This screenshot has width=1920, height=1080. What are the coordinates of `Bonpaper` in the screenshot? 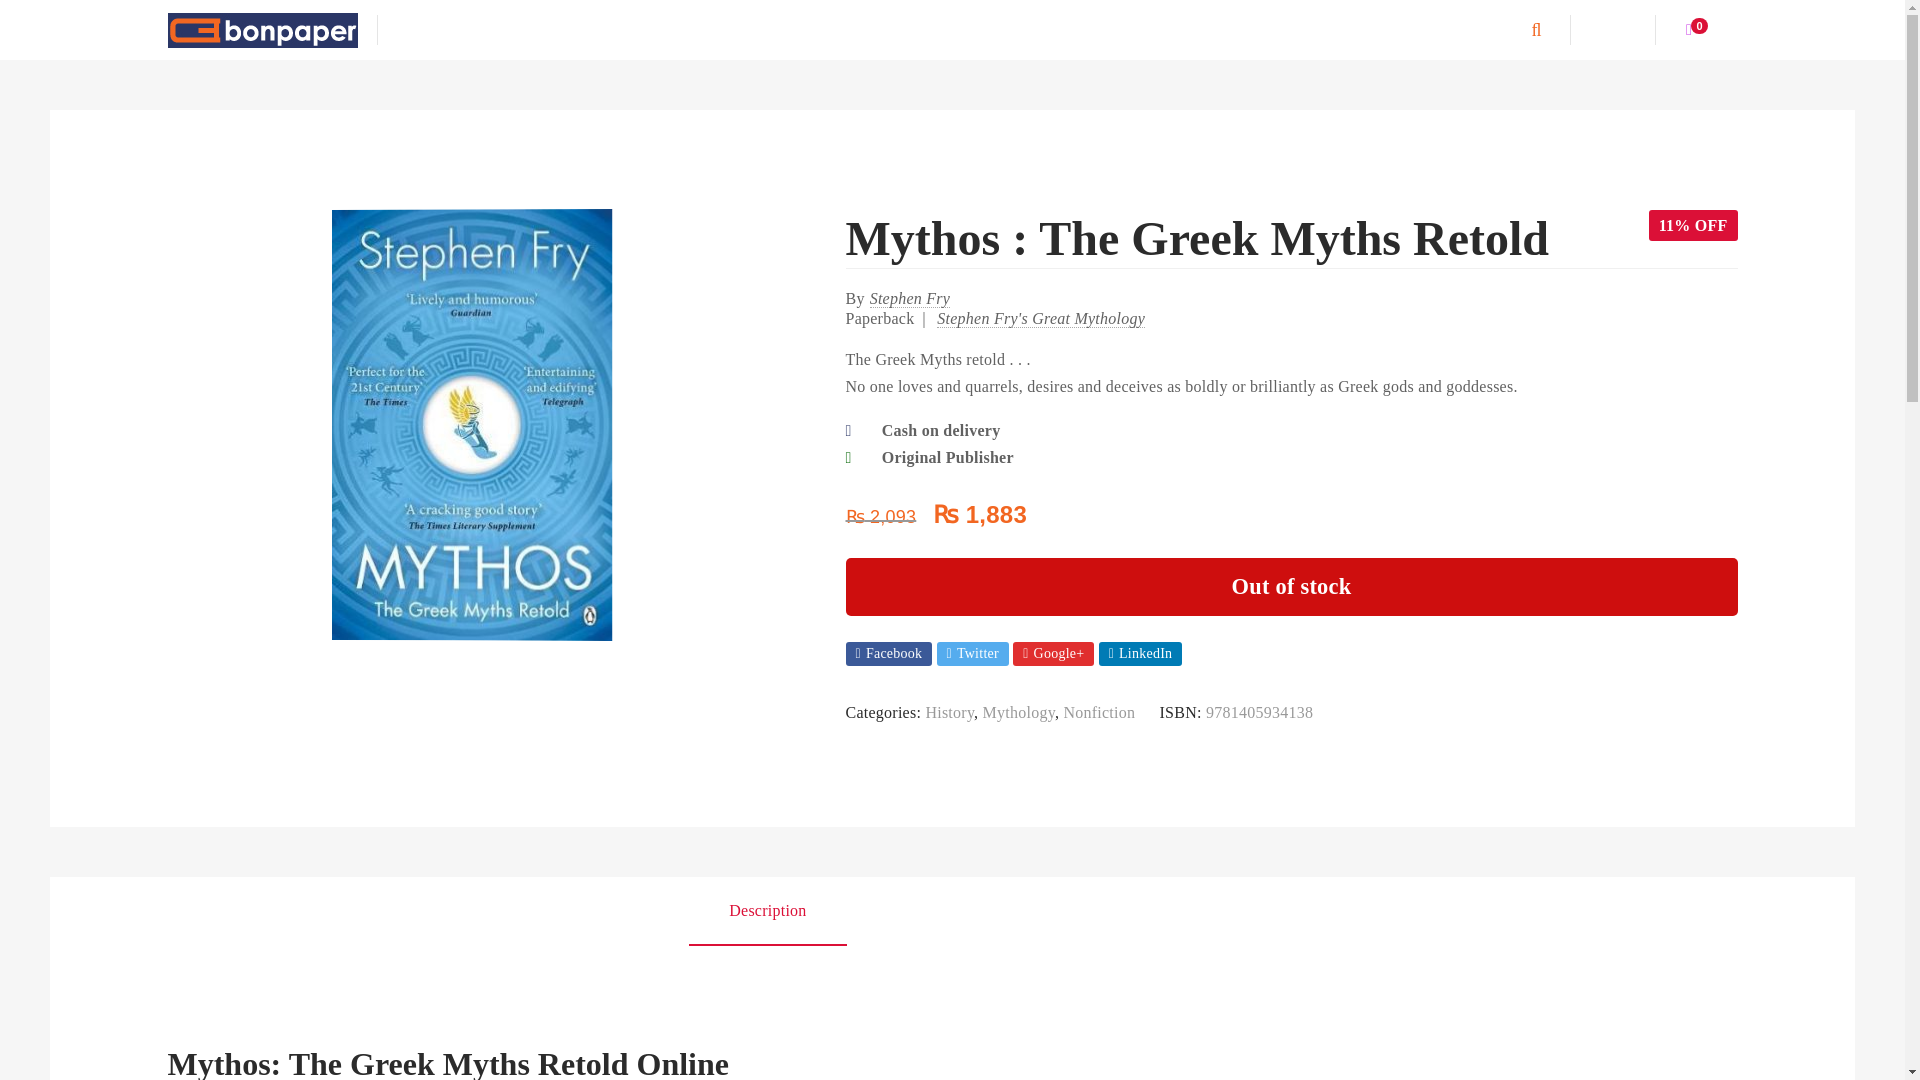 It's located at (262, 29).